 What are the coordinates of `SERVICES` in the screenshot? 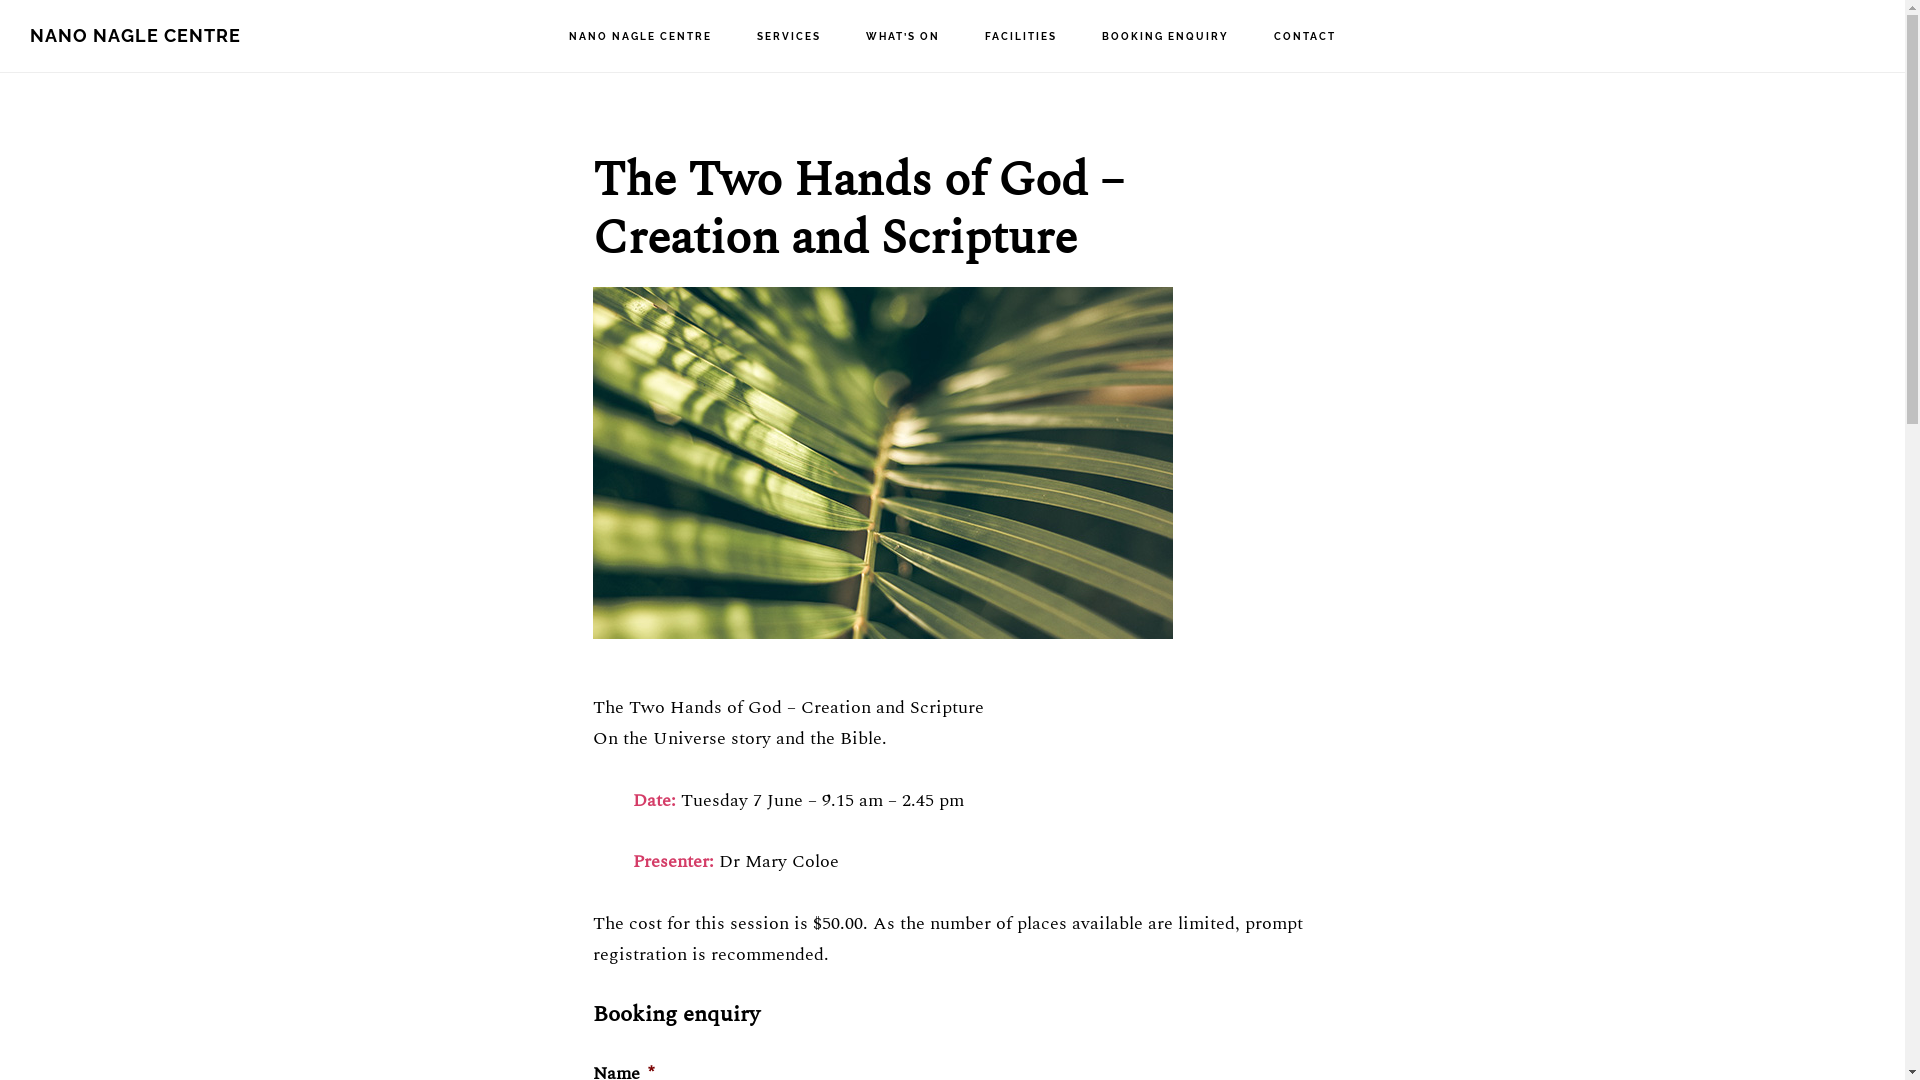 It's located at (789, 37).